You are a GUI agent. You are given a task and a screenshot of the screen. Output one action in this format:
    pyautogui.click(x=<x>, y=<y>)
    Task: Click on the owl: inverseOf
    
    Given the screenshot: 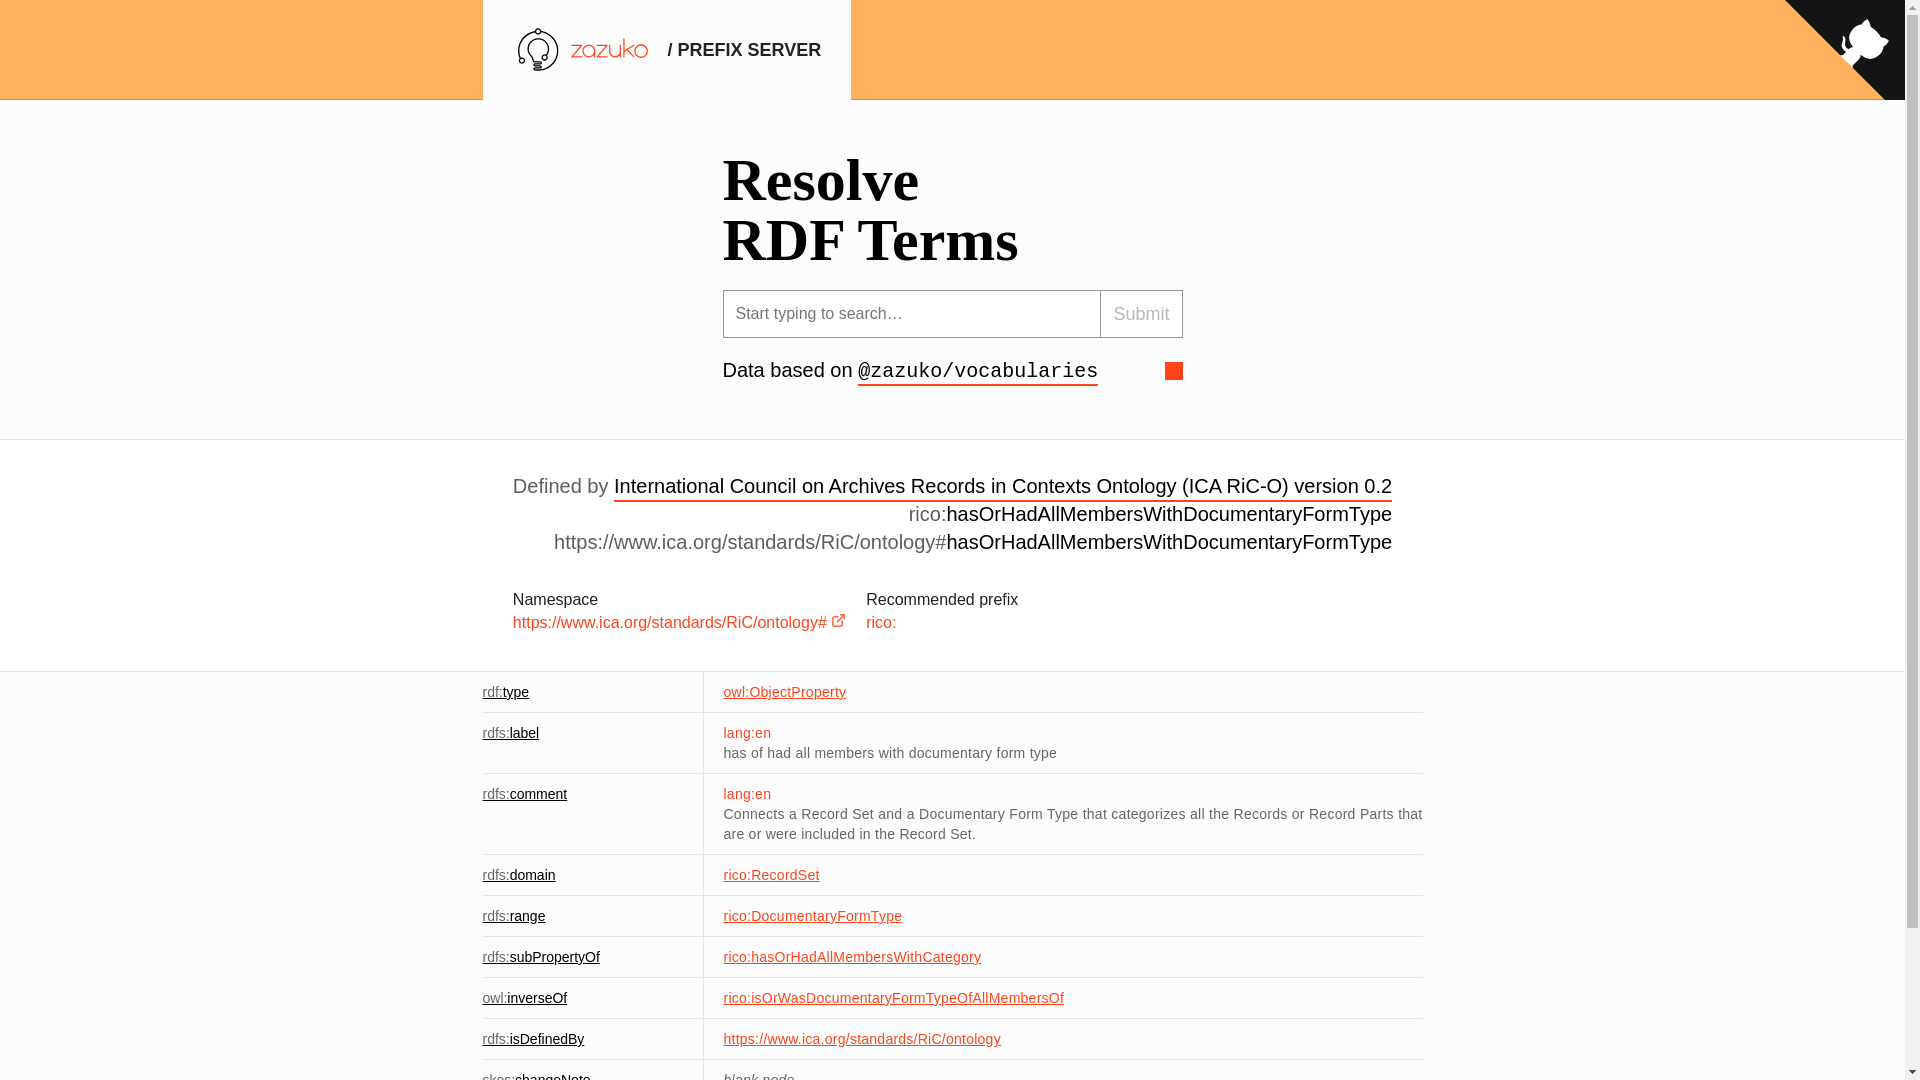 What is the action you would take?
    pyautogui.click(x=524, y=998)
    